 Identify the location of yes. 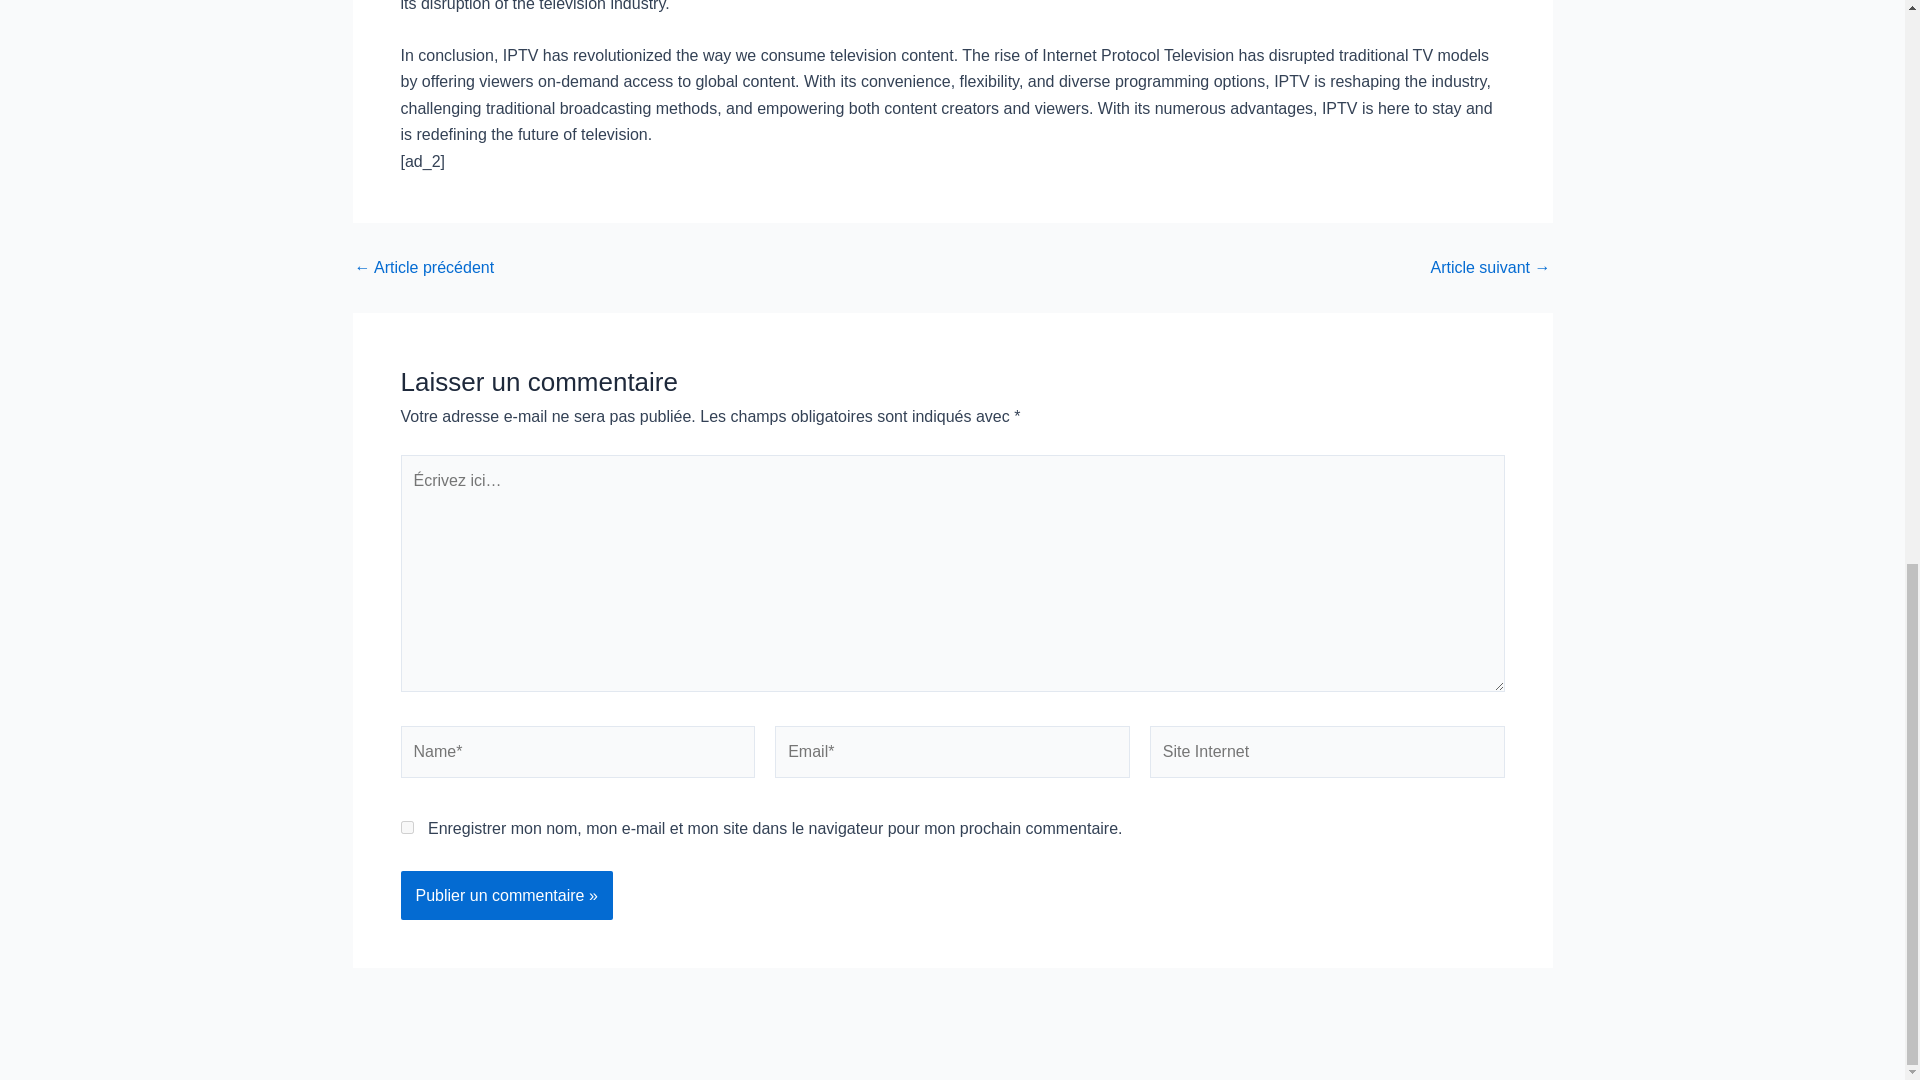
(406, 826).